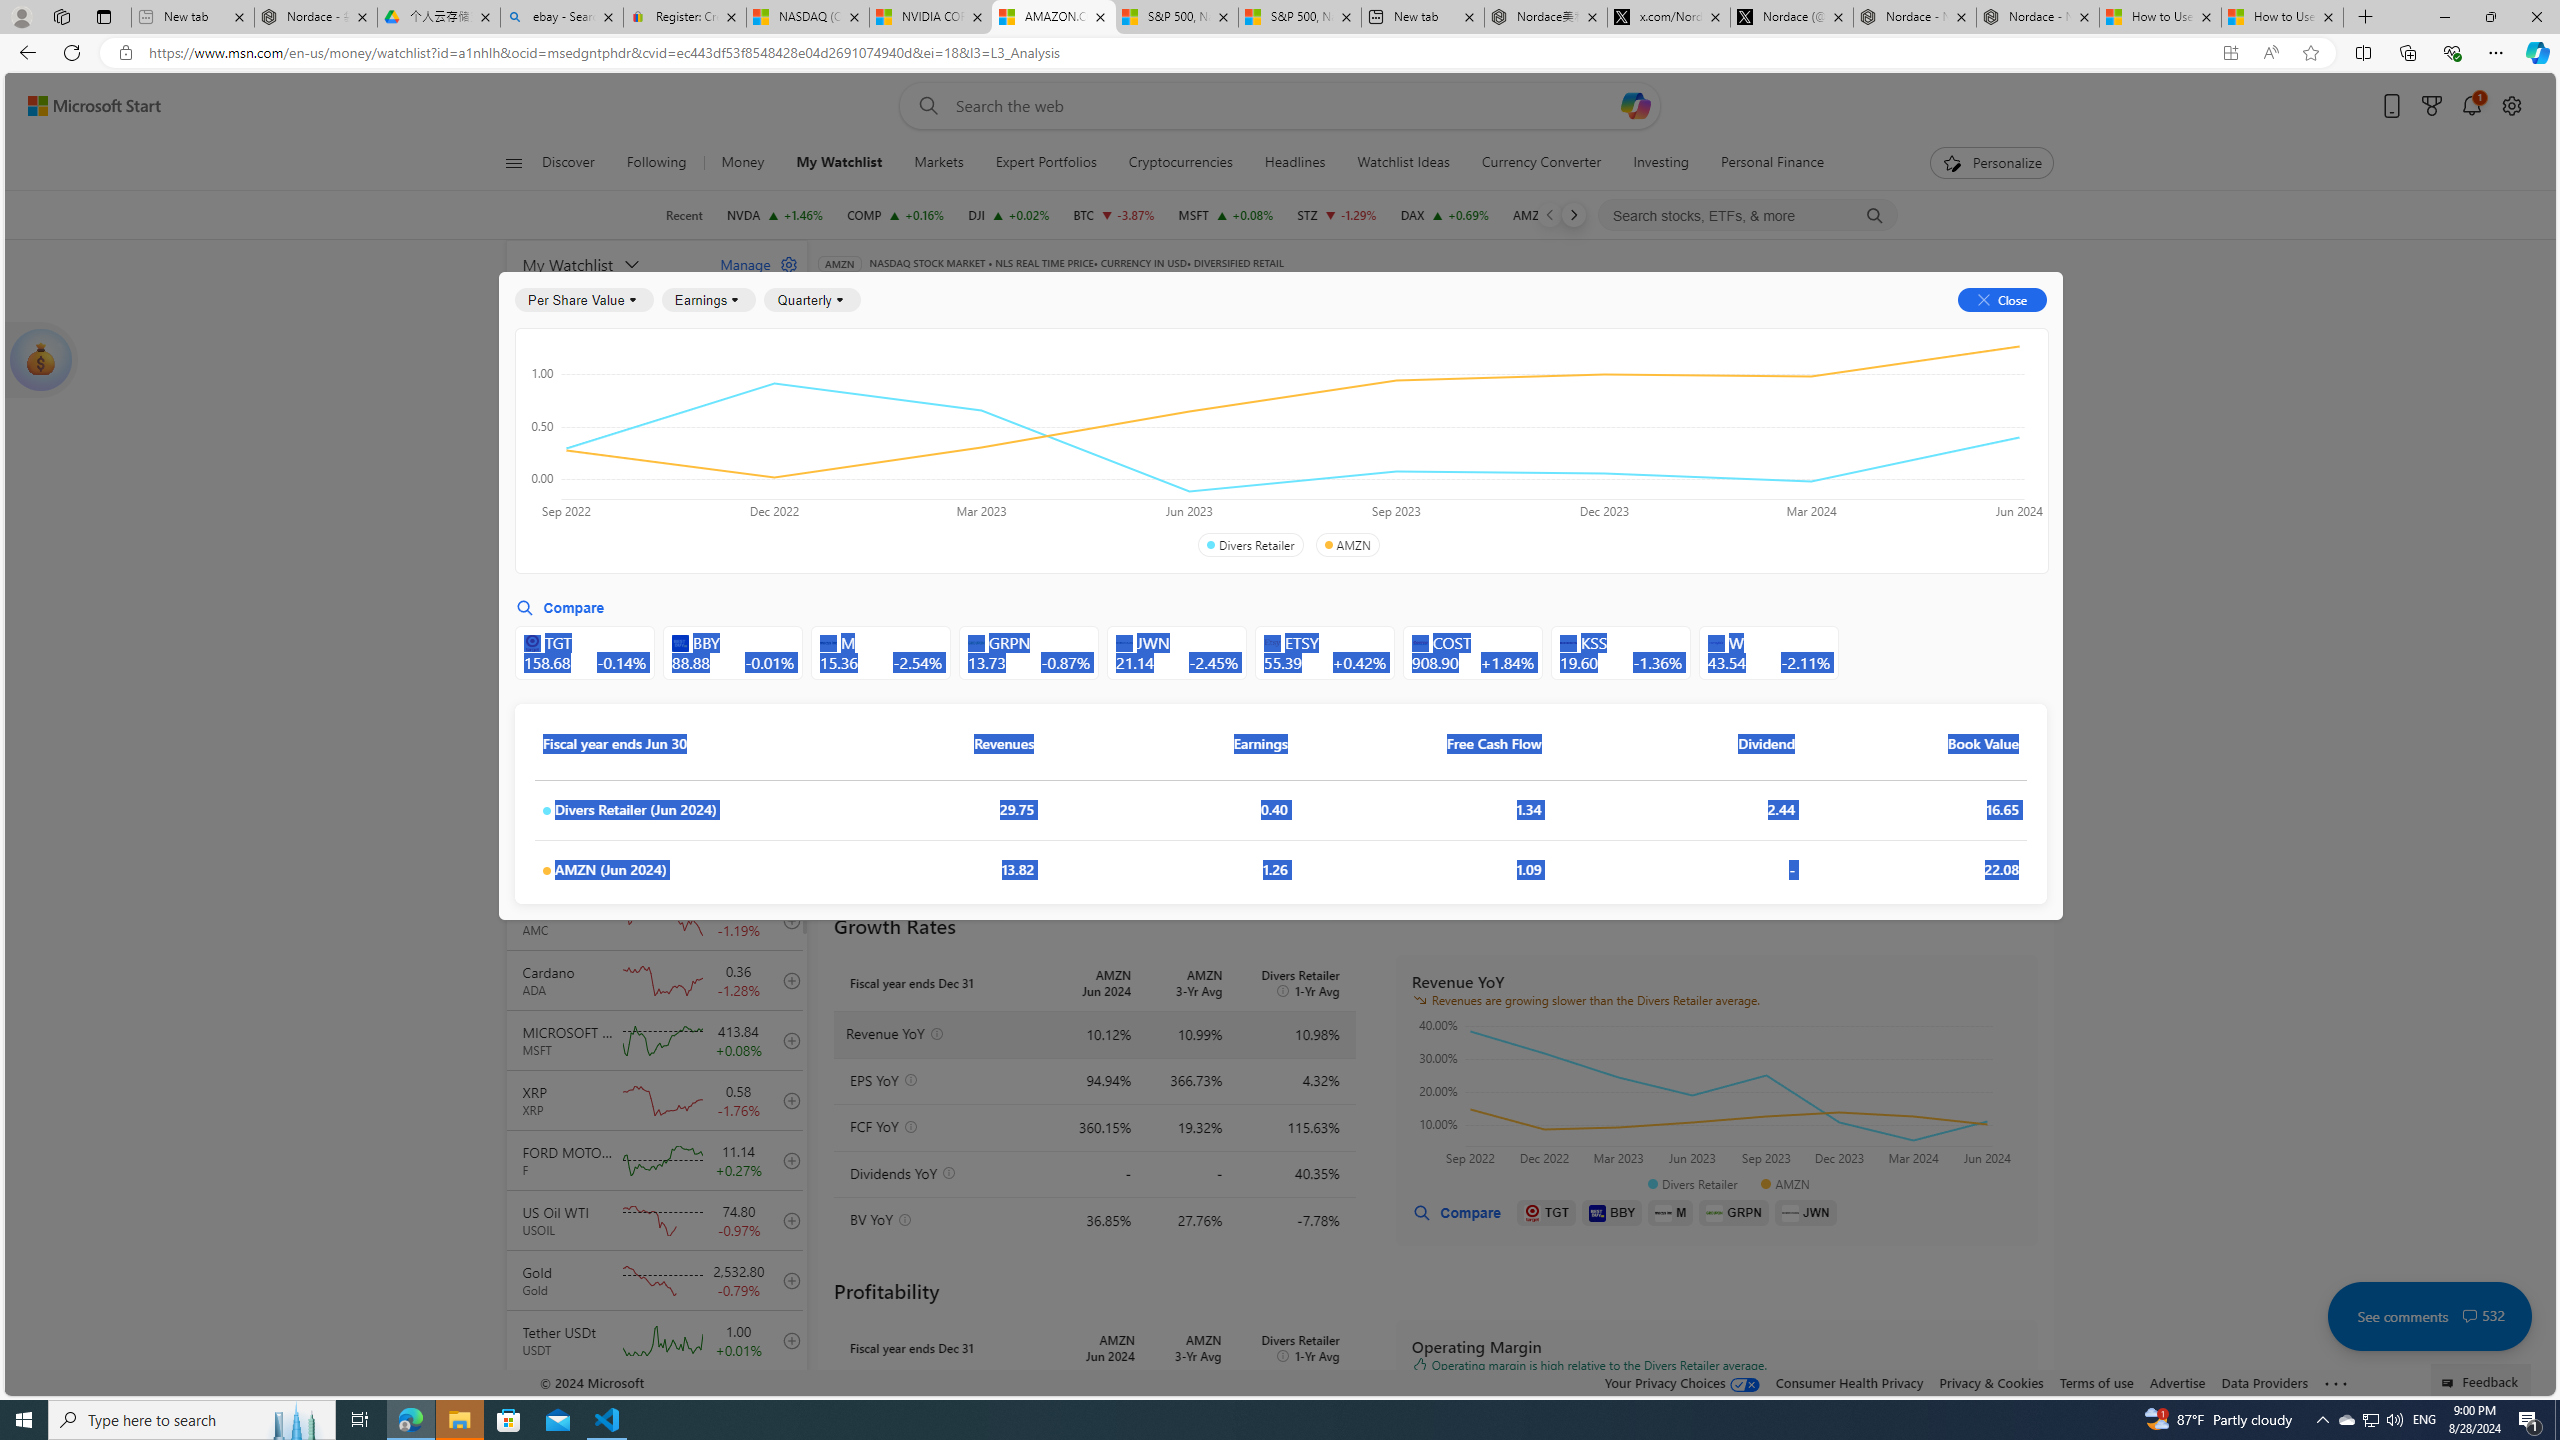  What do you see at coordinates (812, 300) in the screenshot?
I see `Quarterly` at bounding box center [812, 300].